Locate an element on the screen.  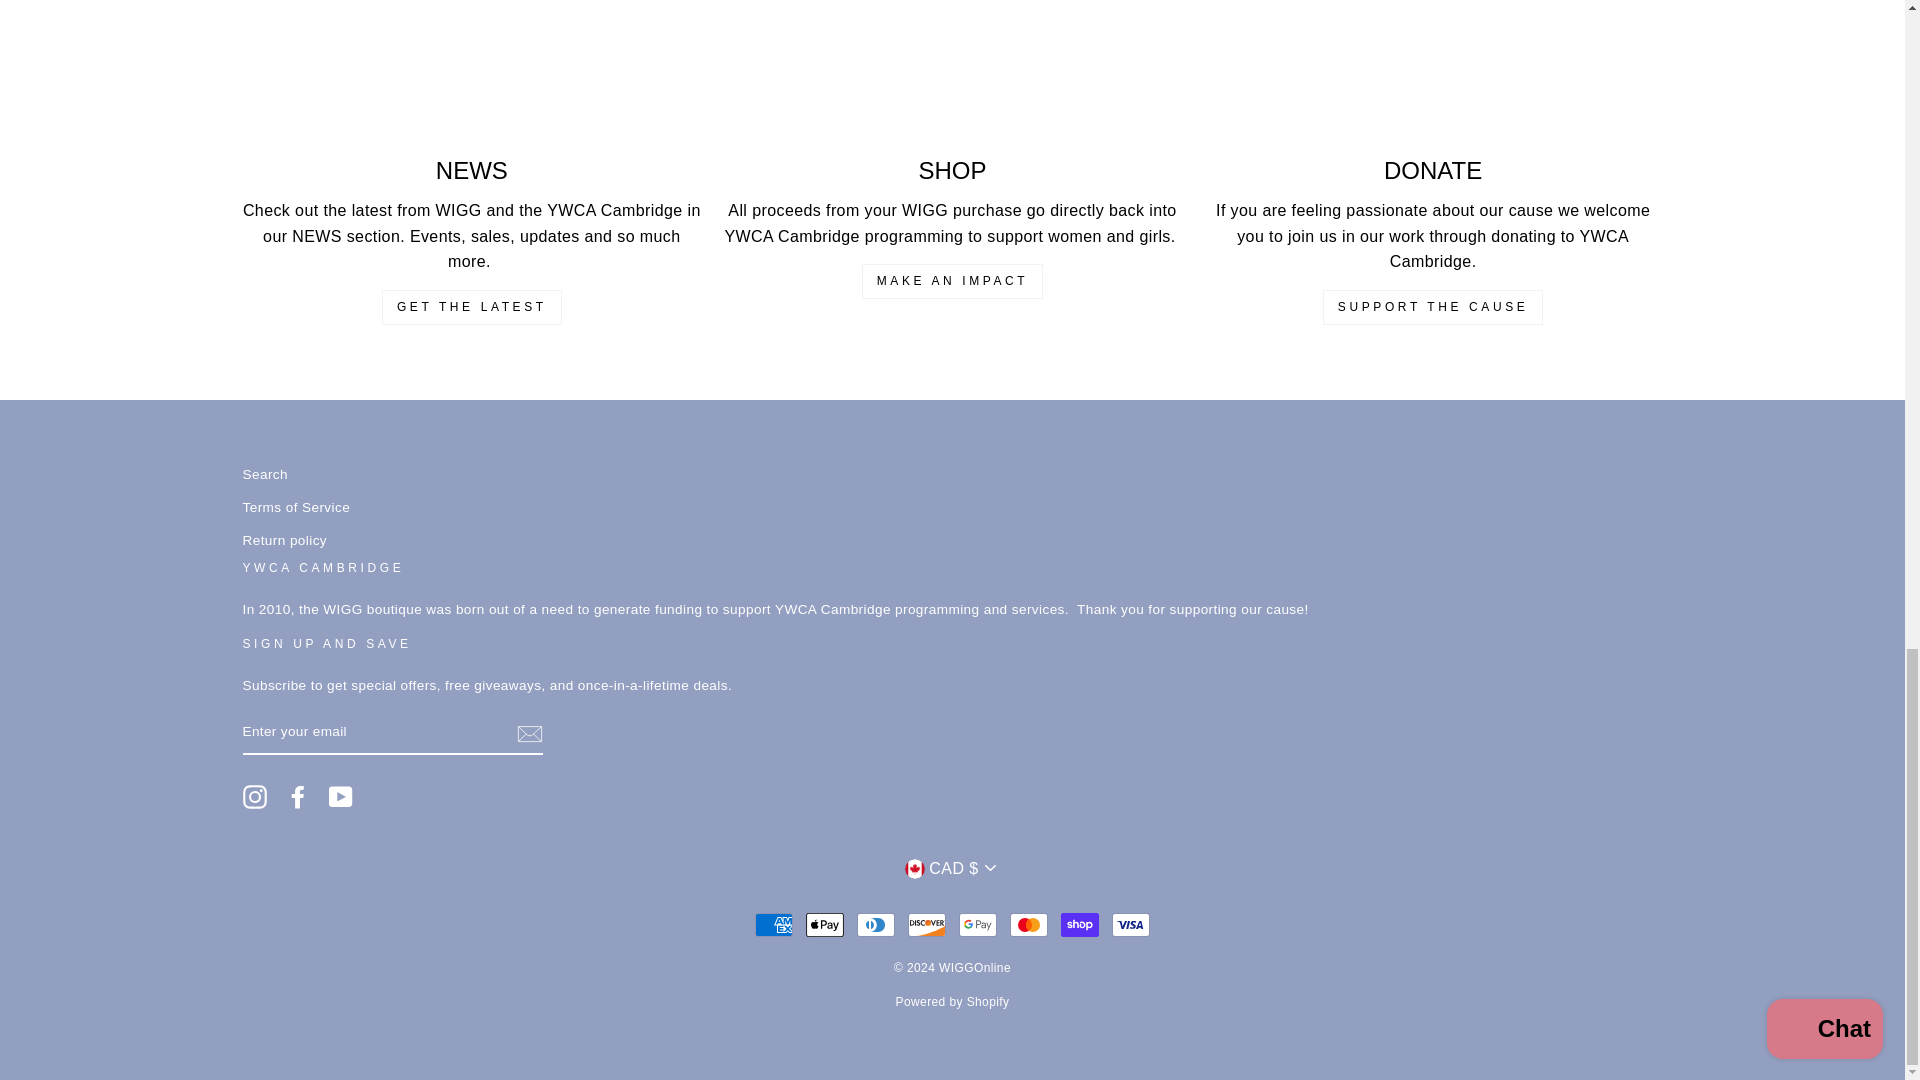
Apple Pay is located at coordinates (825, 924).